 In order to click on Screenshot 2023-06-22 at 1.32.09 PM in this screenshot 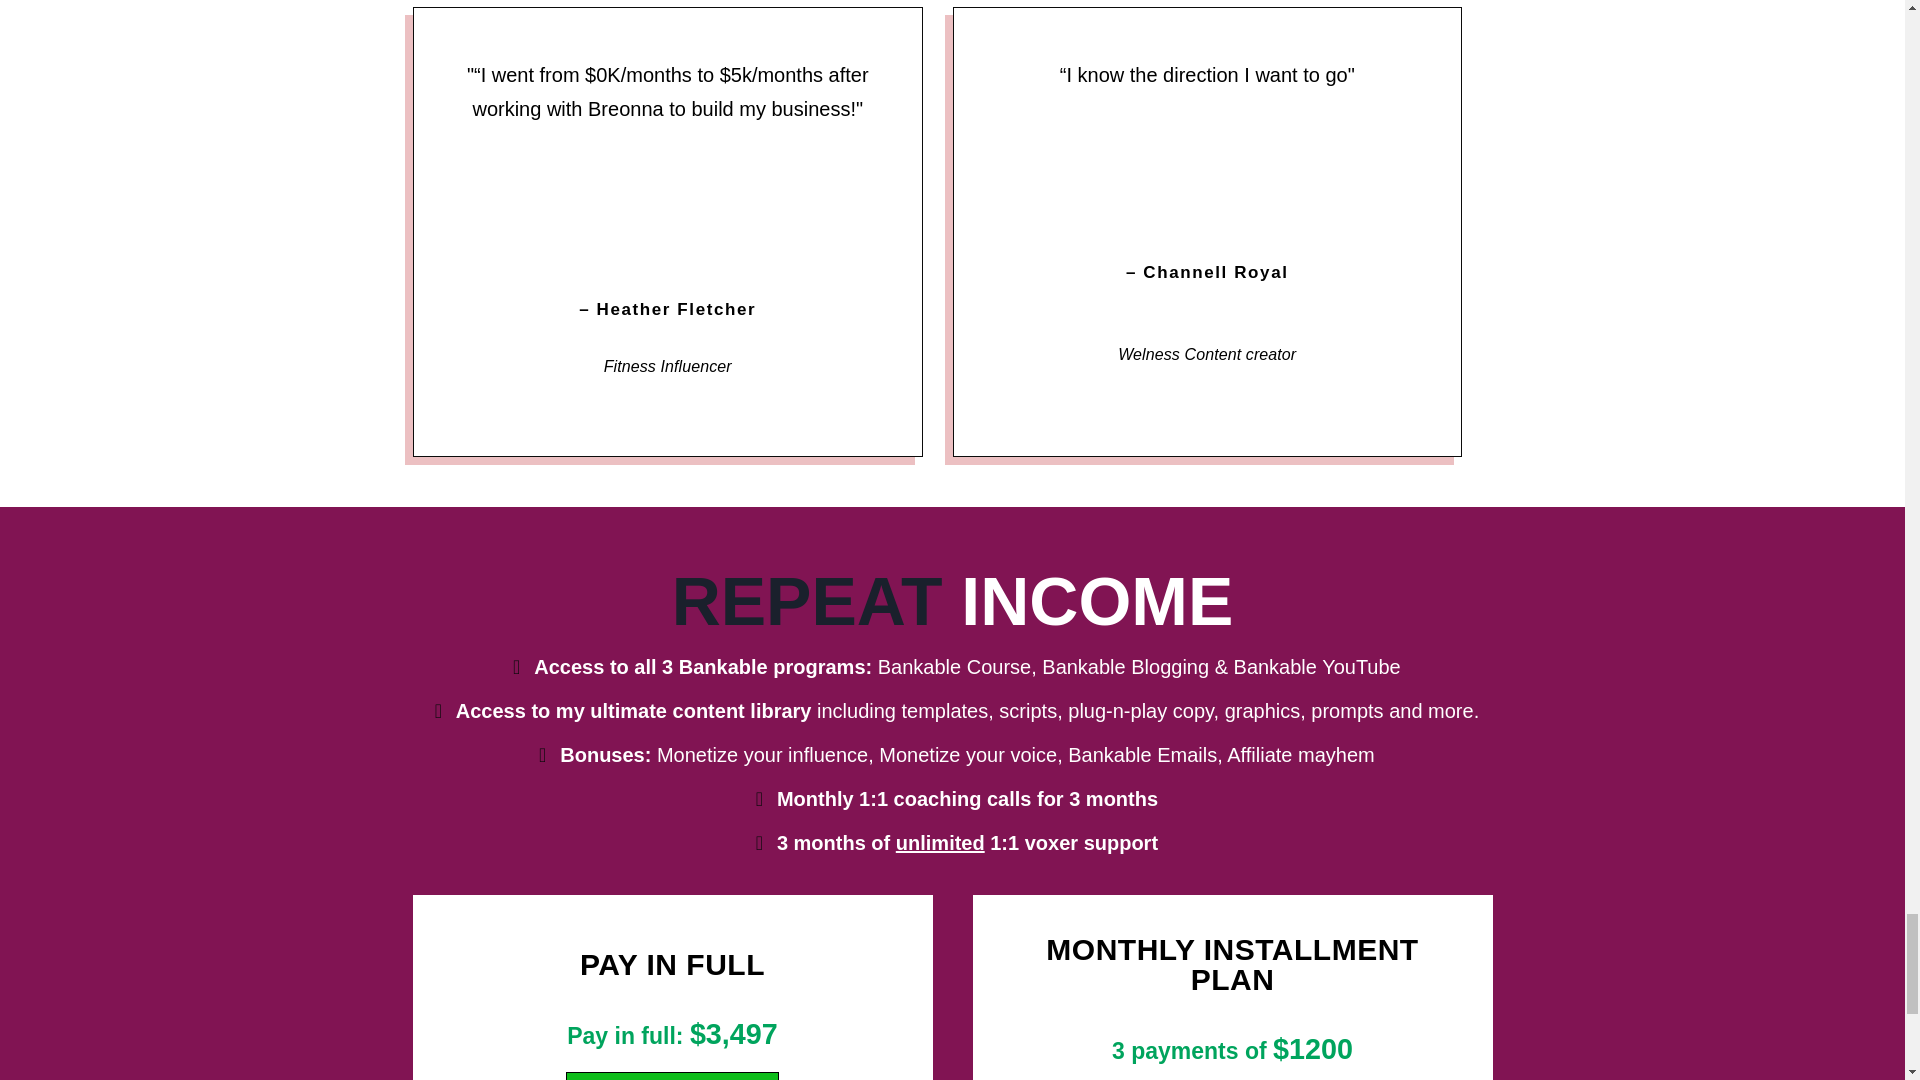, I will do `click(668, 200)`.